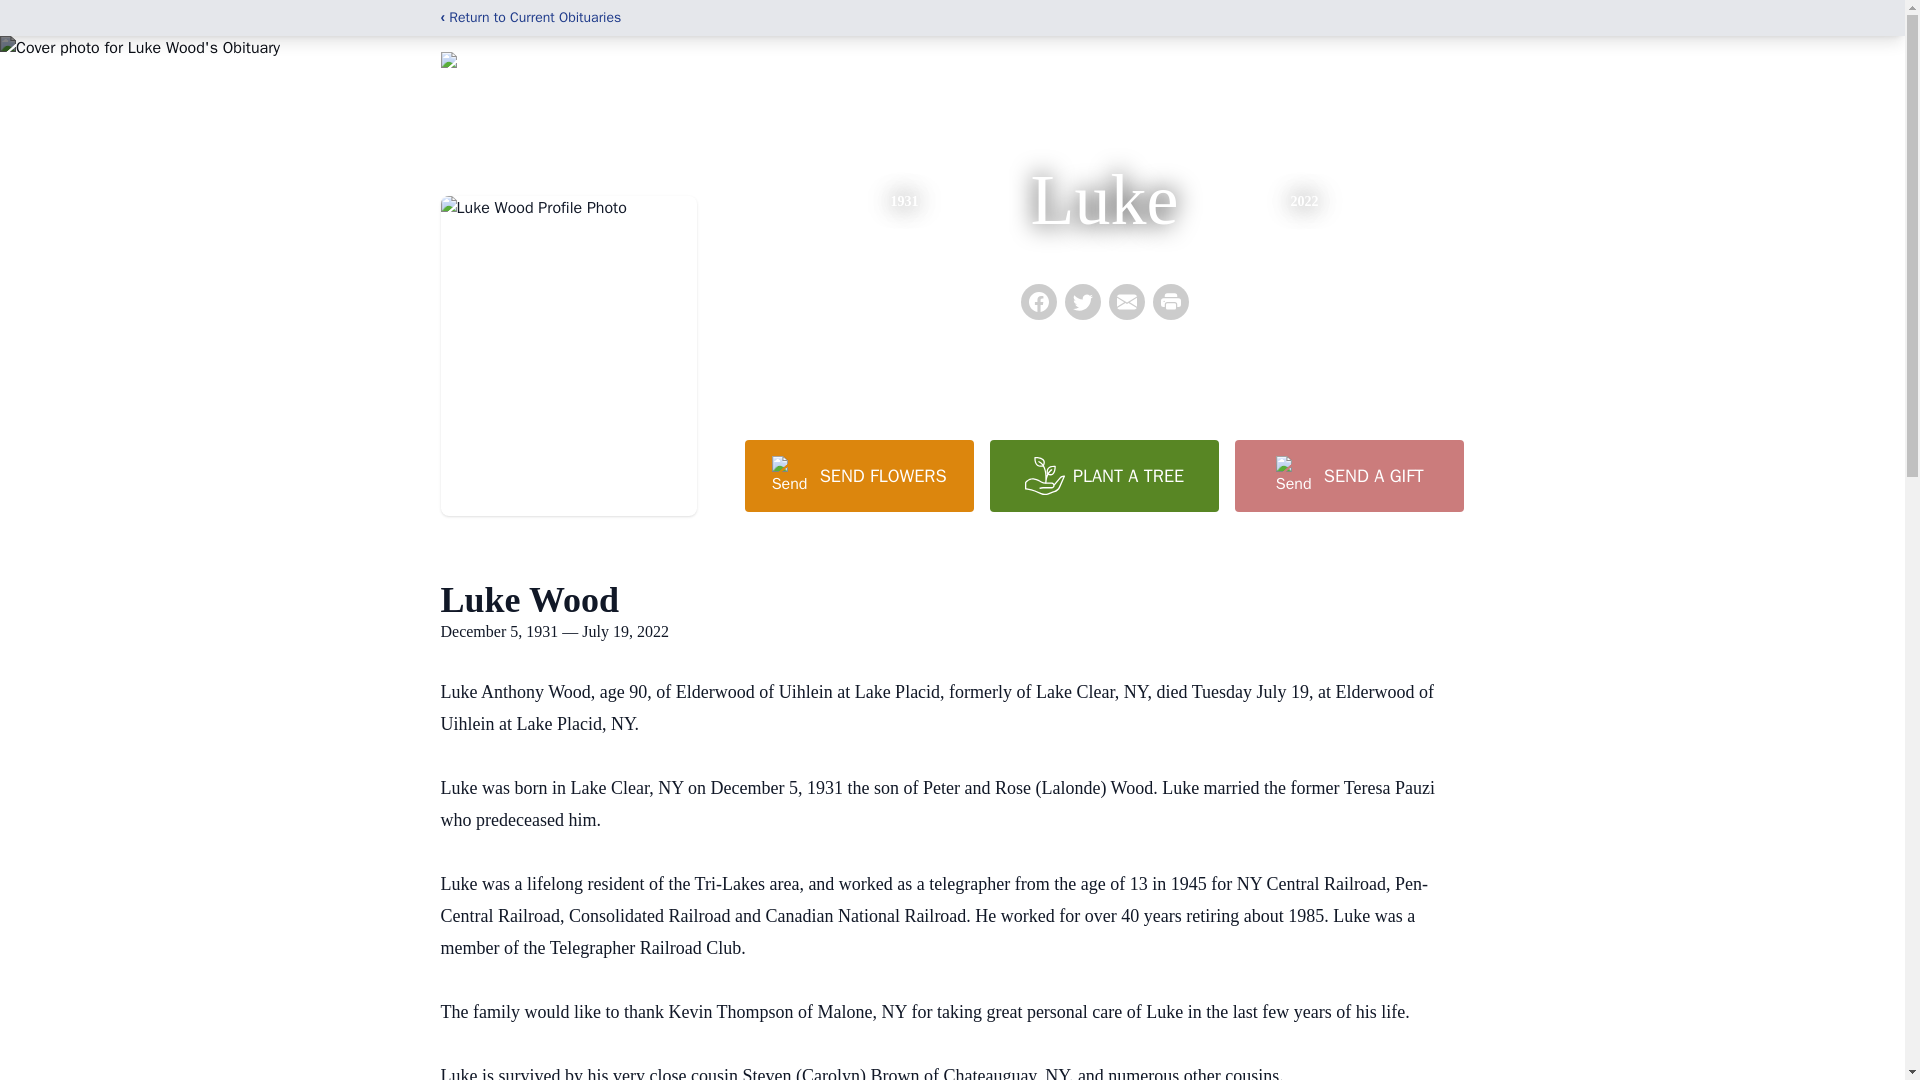 This screenshot has height=1080, width=1920. I want to click on SEND A GIFT, so click(1348, 475).